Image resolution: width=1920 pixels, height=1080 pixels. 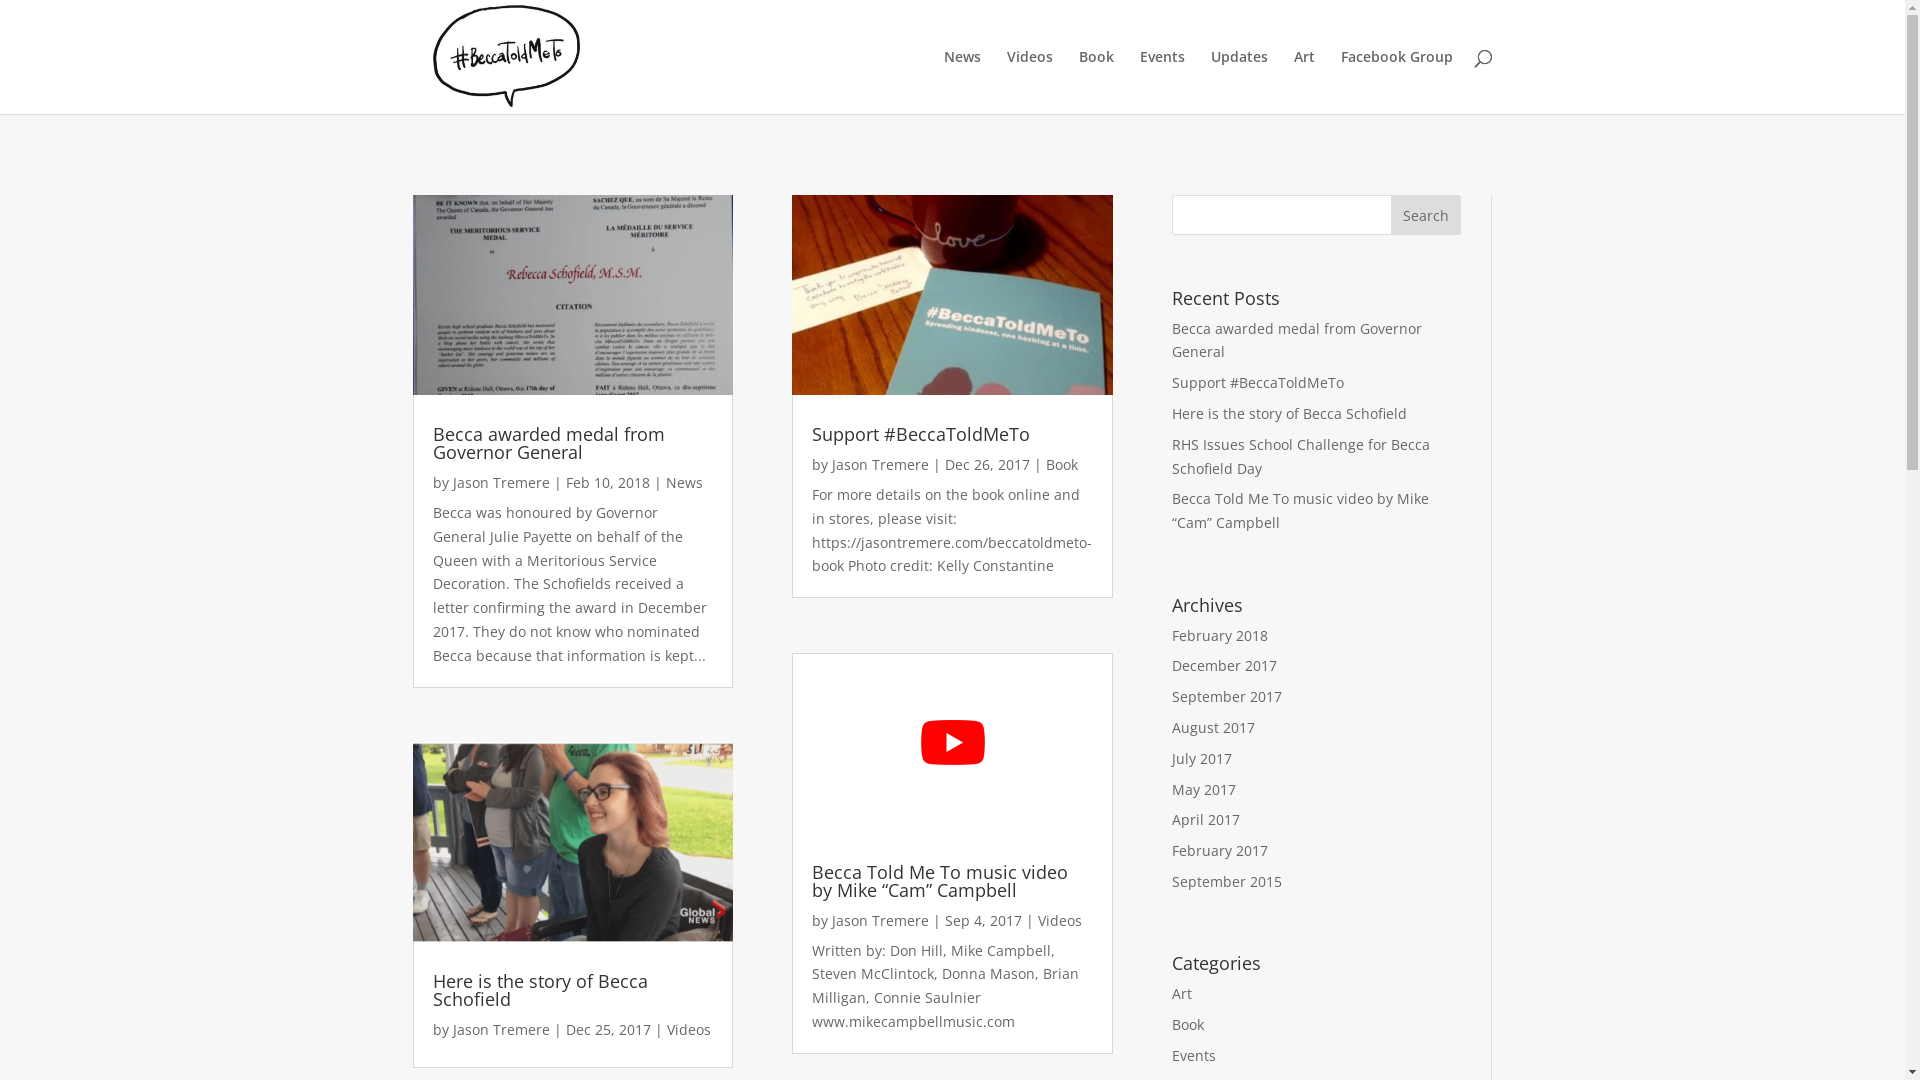 I want to click on Events, so click(x=1194, y=1056).